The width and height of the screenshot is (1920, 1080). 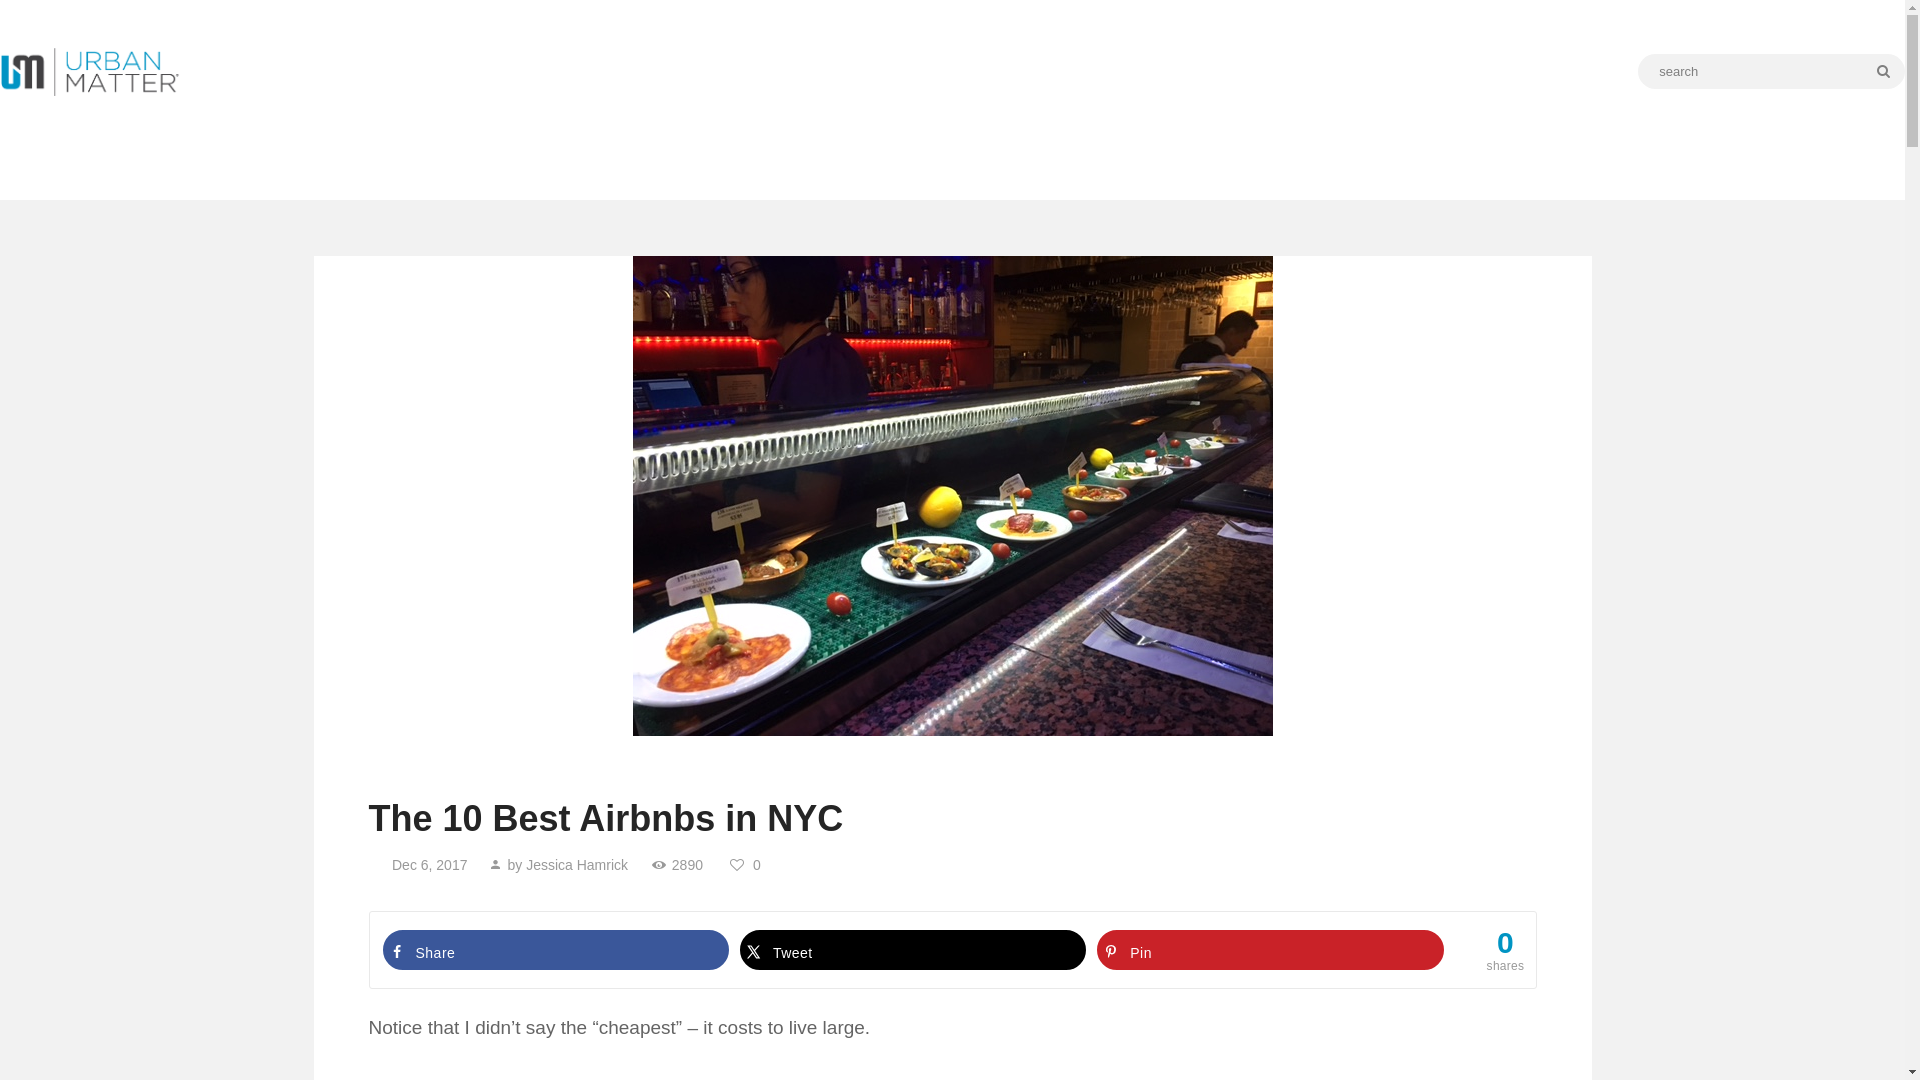 I want to click on Save to Pinterest, so click(x=1270, y=949).